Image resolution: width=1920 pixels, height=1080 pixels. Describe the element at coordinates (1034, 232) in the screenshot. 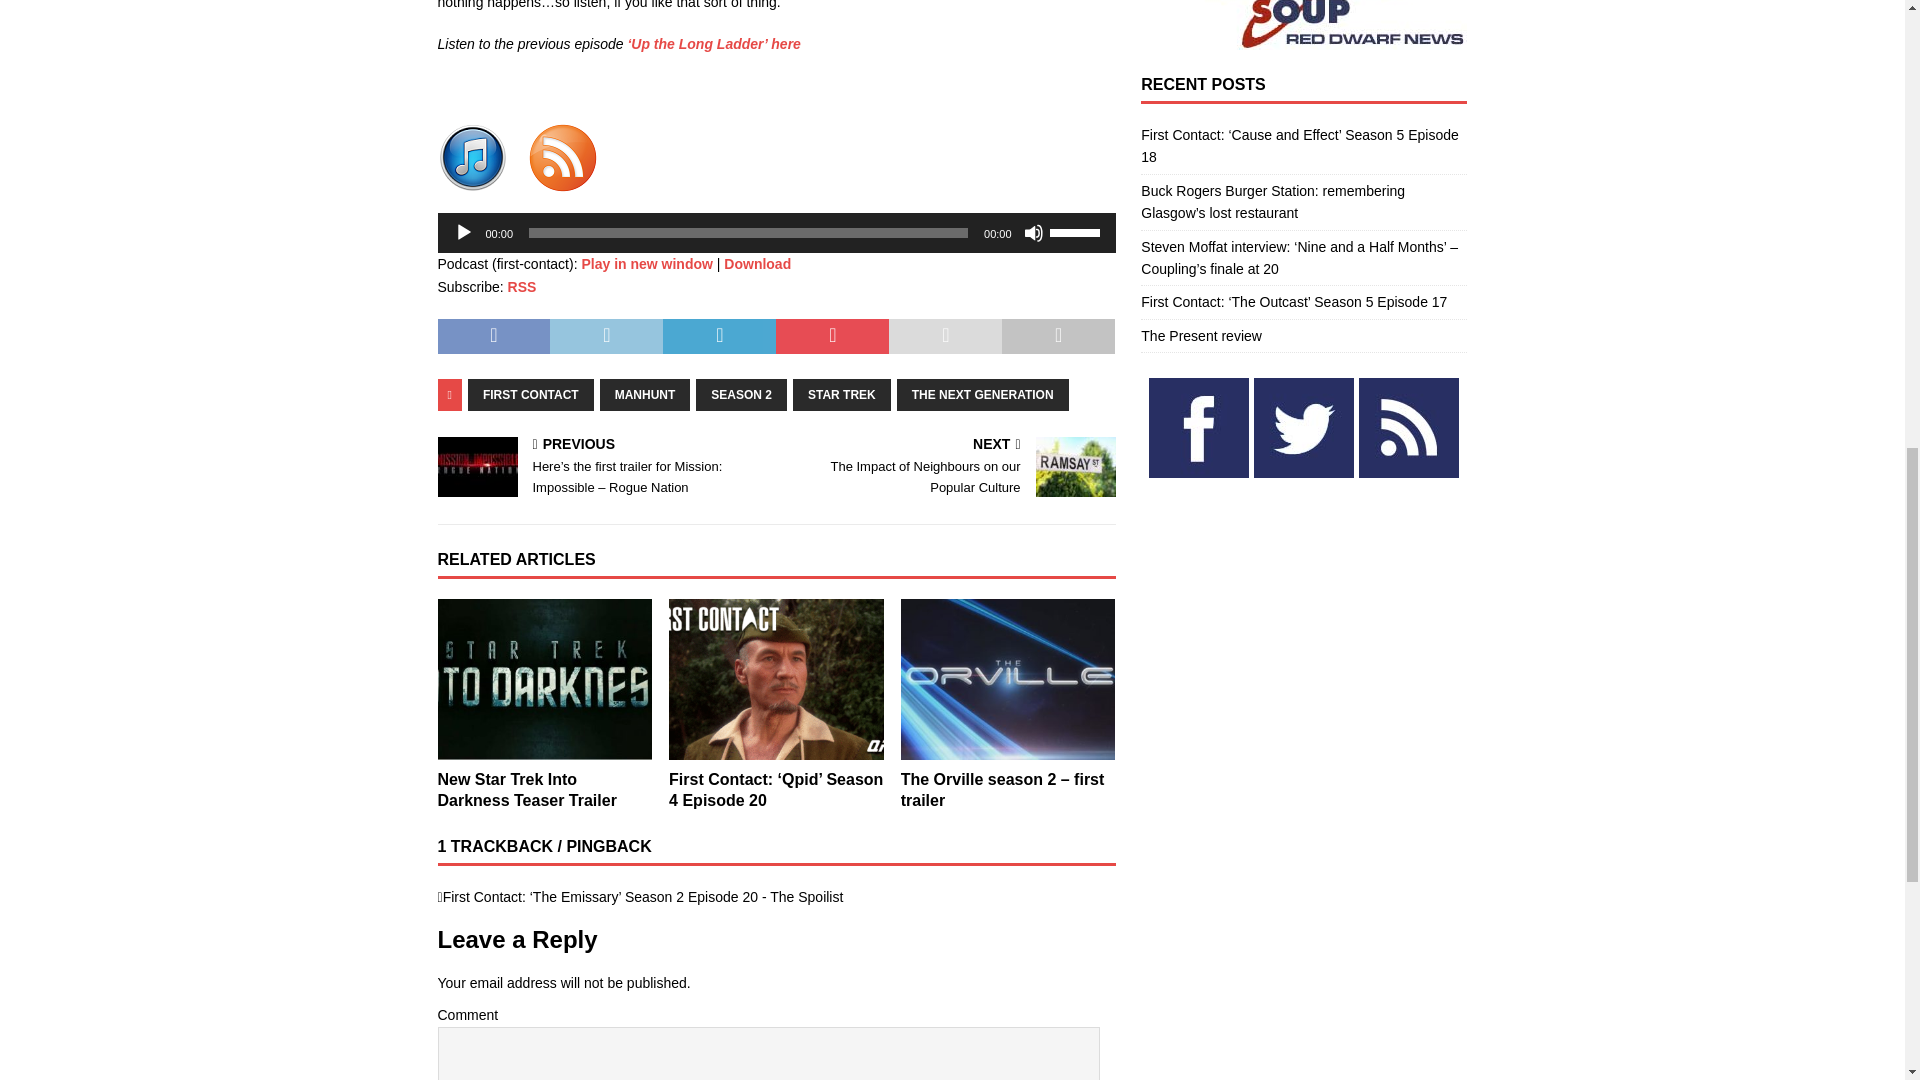

I see `Mute` at that location.